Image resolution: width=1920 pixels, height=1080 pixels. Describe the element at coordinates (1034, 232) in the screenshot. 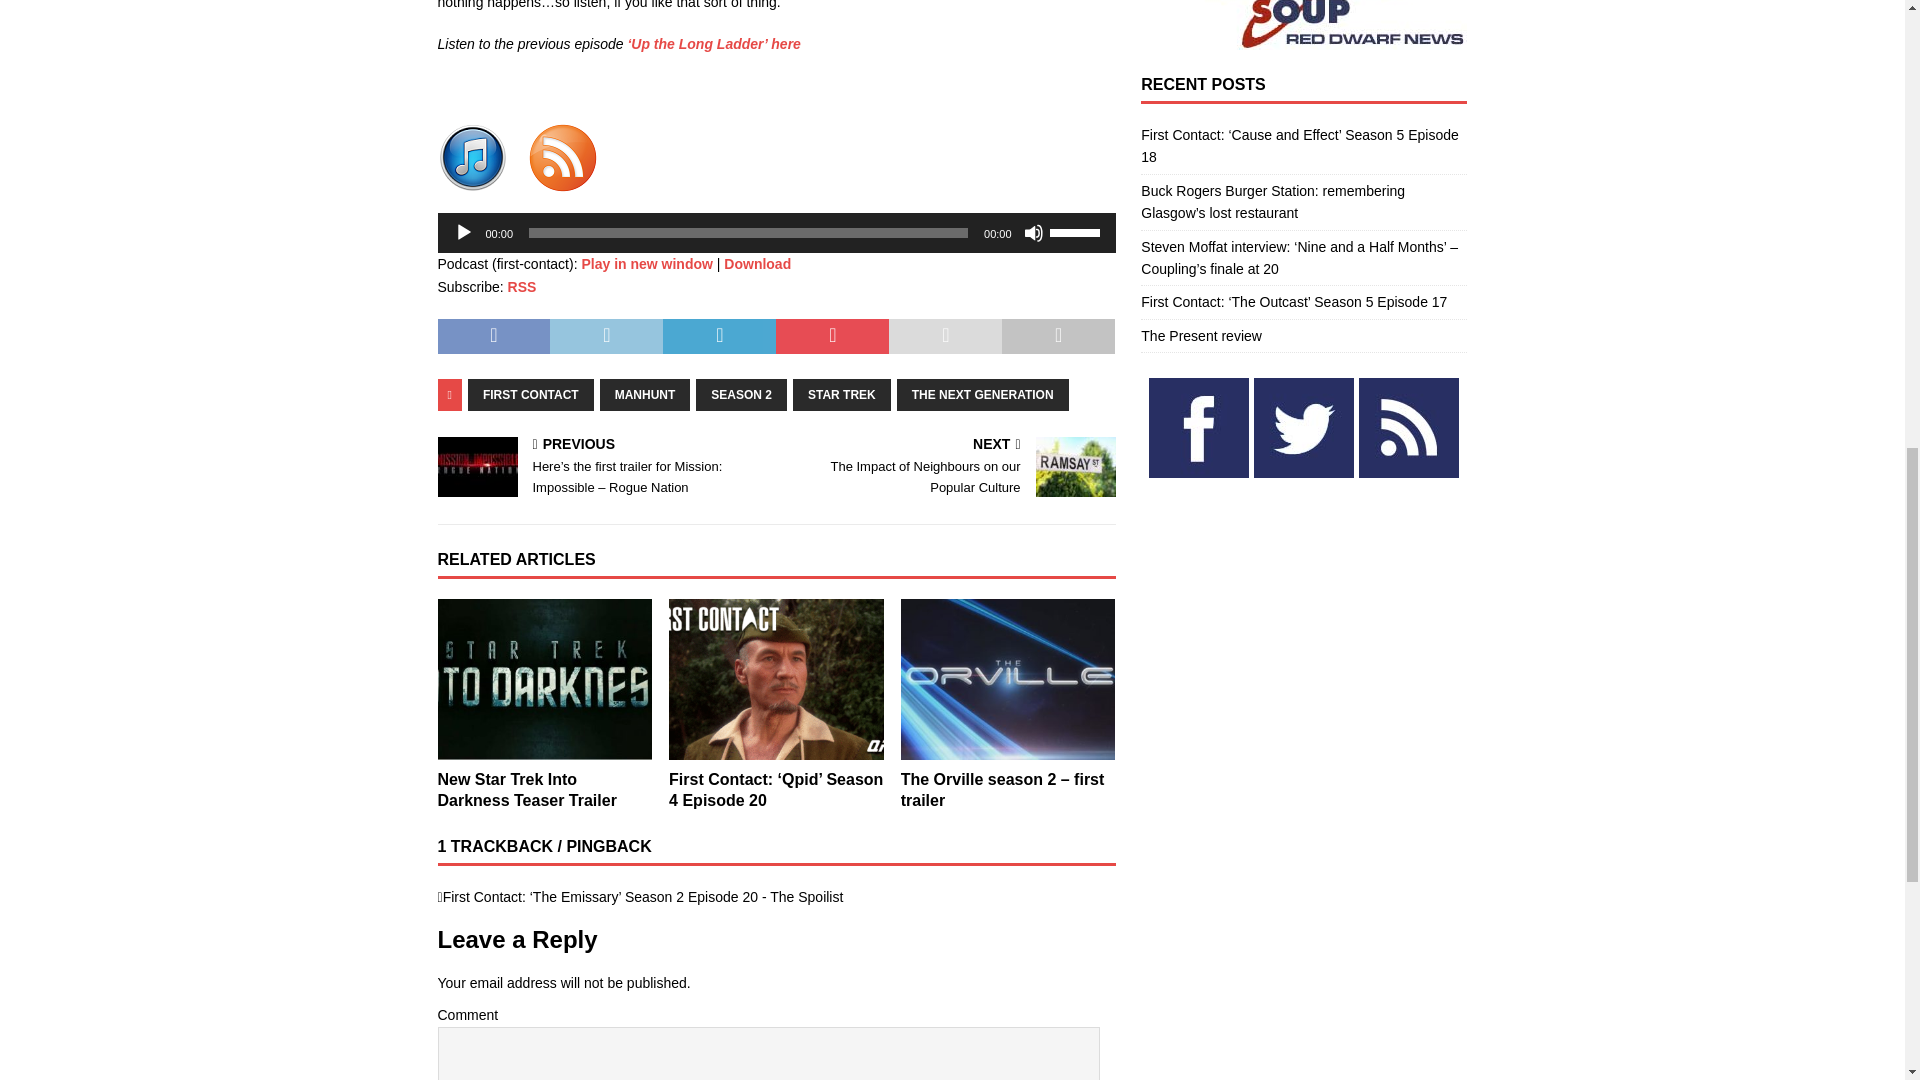

I see `Mute` at that location.